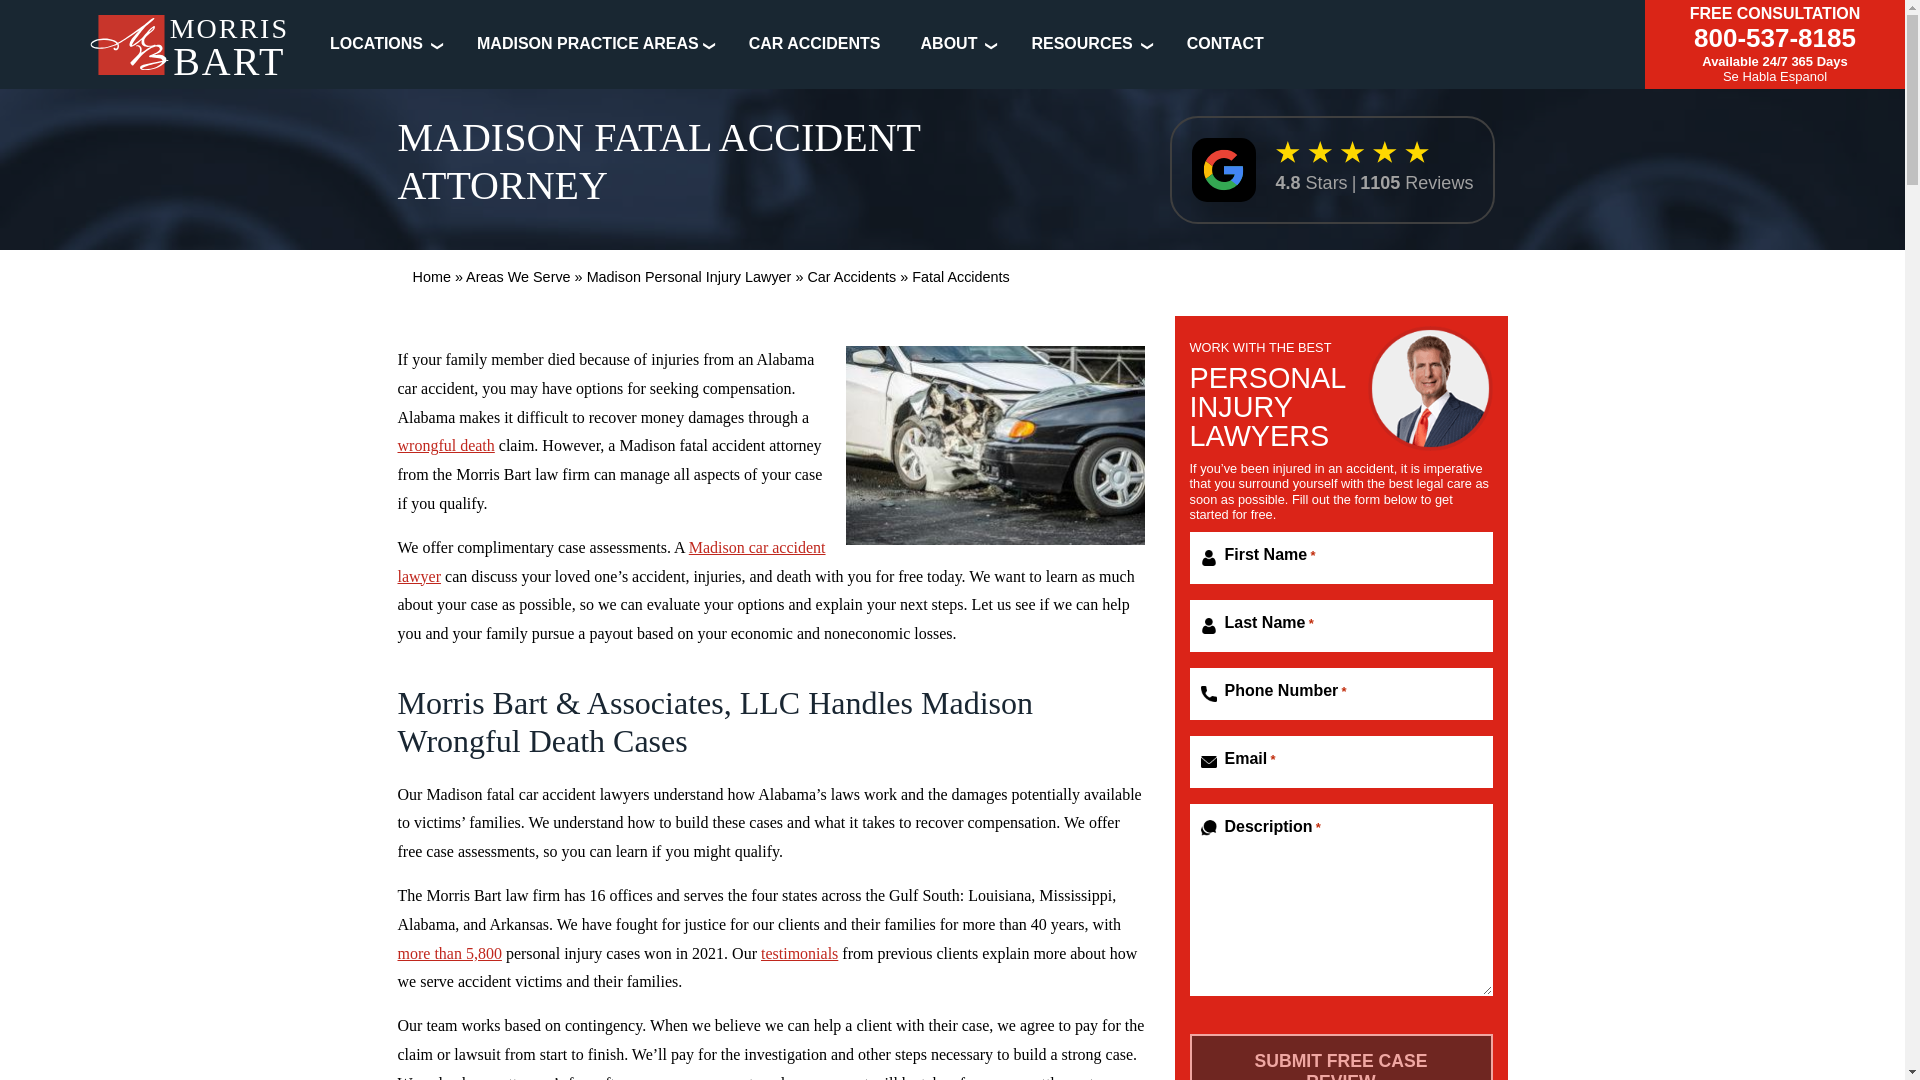  I want to click on Submit Free Case Review, so click(1342, 1056).